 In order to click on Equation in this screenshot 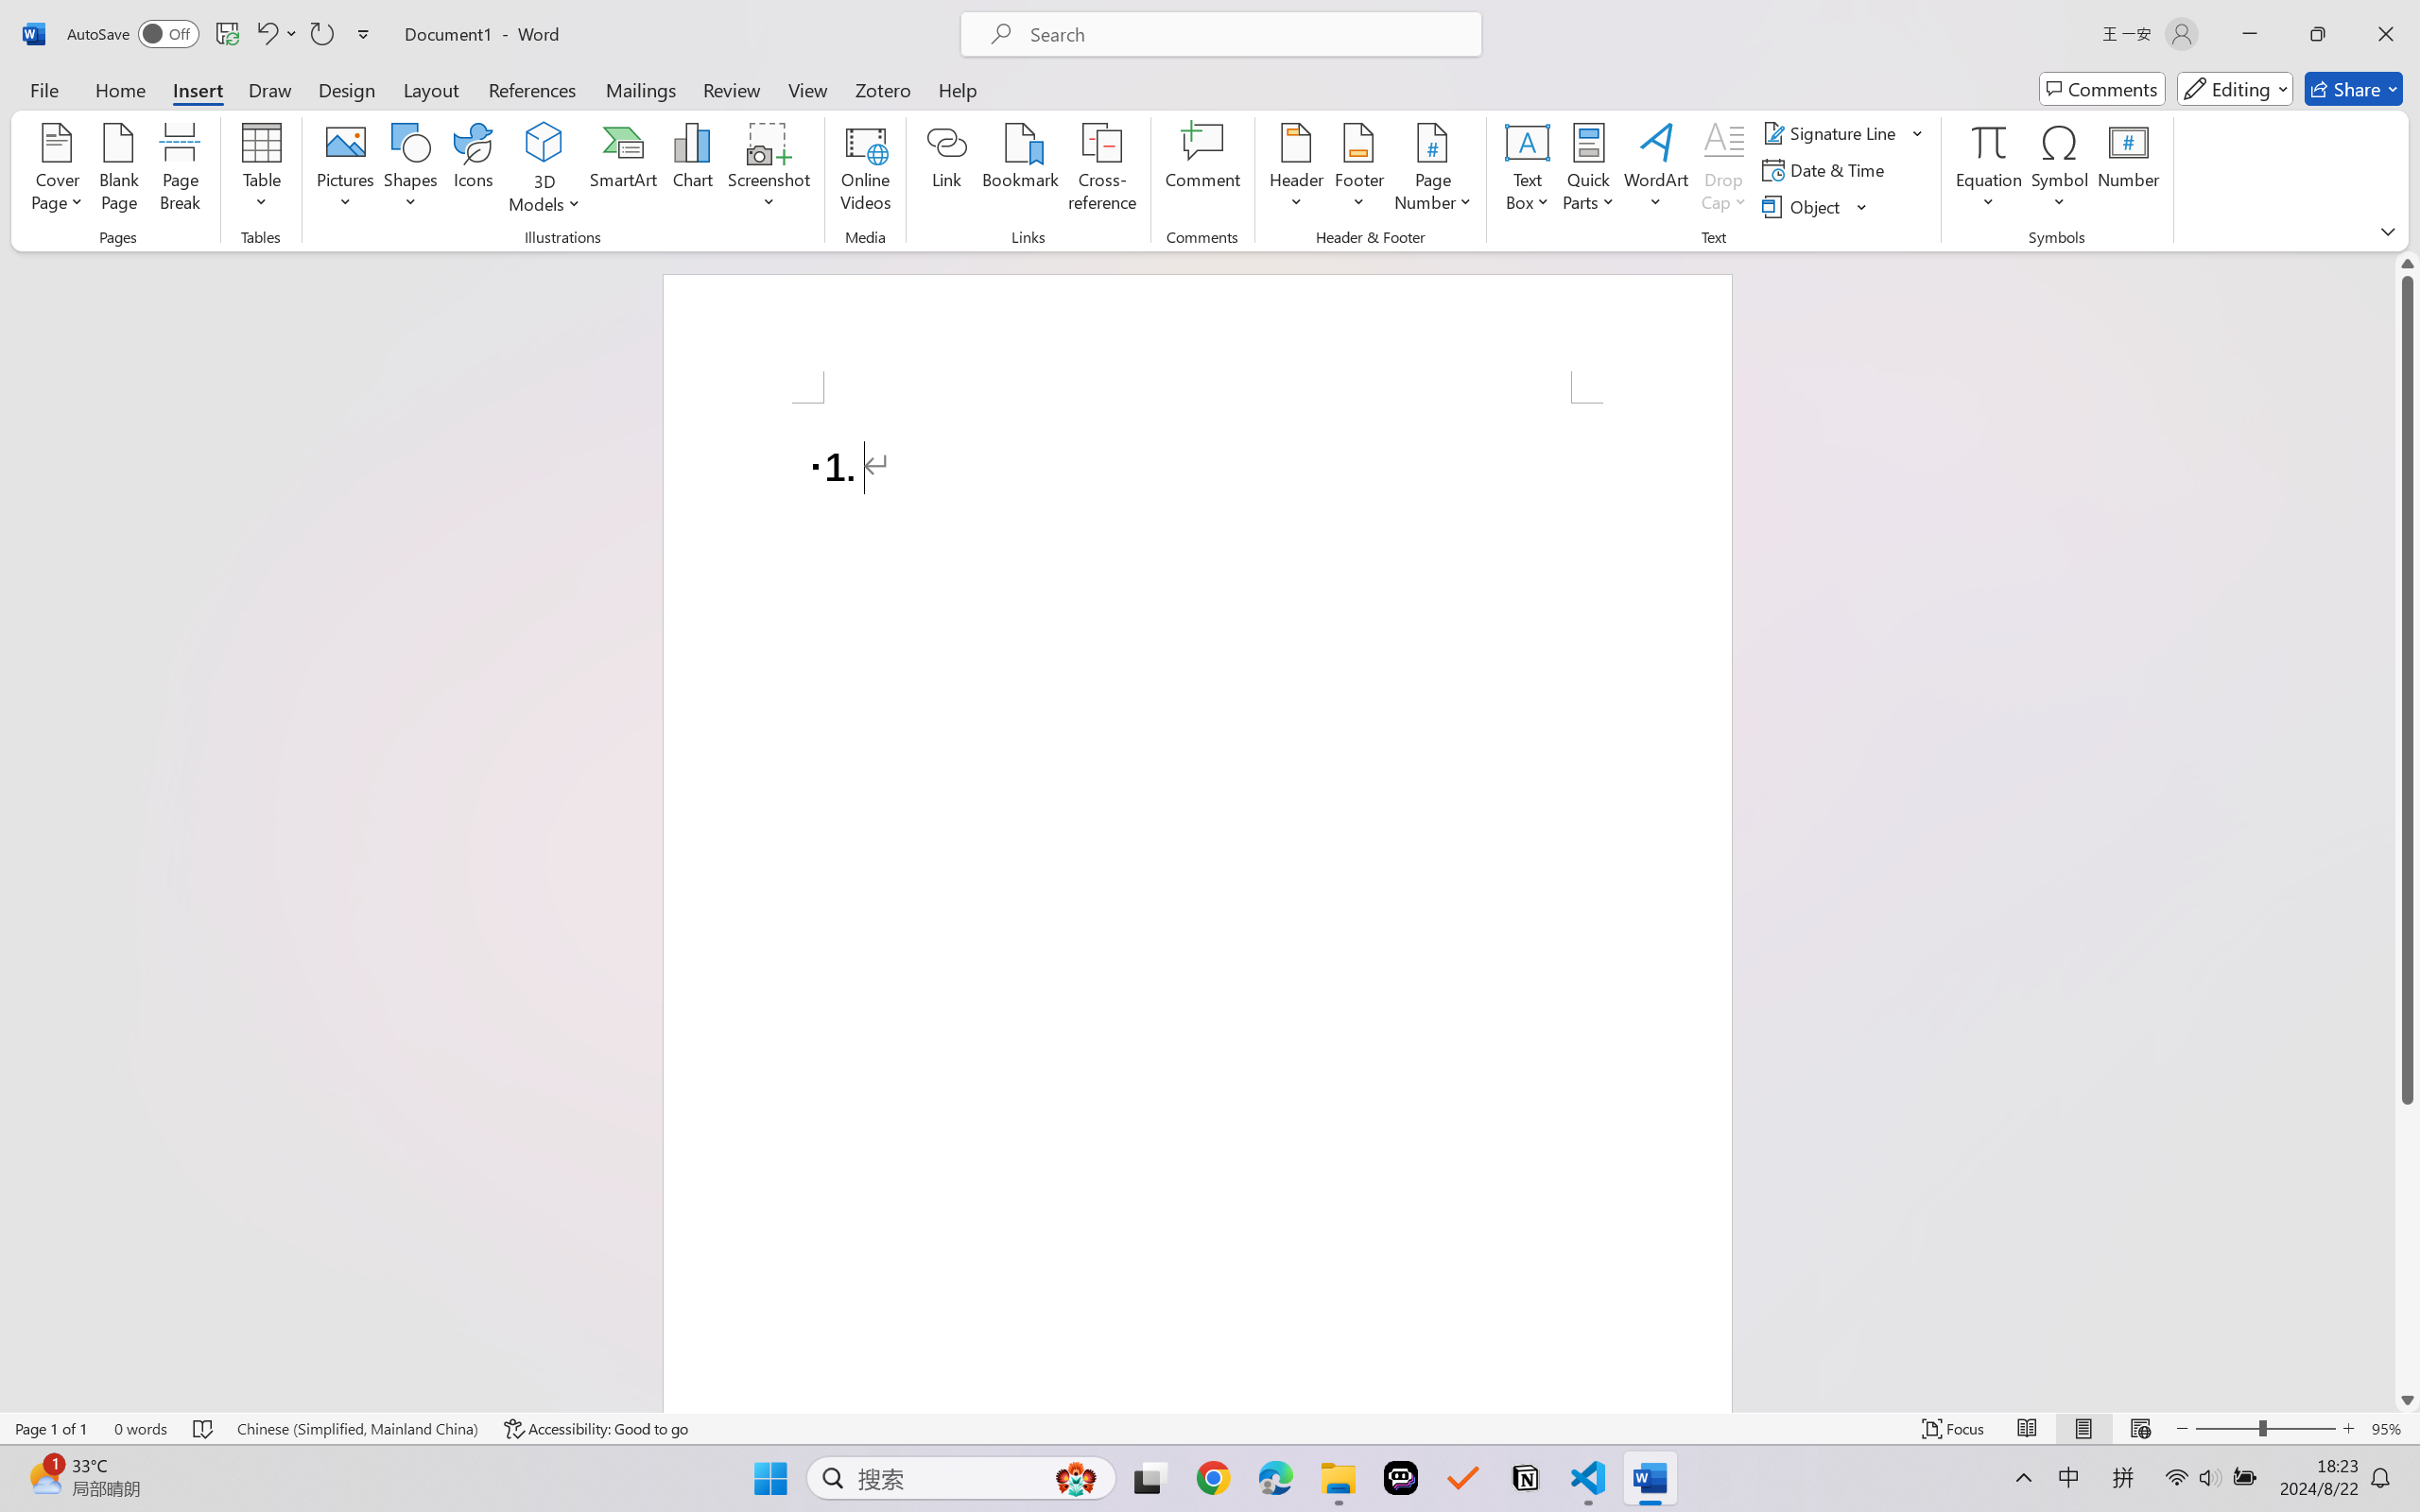, I will do `click(1989, 142)`.